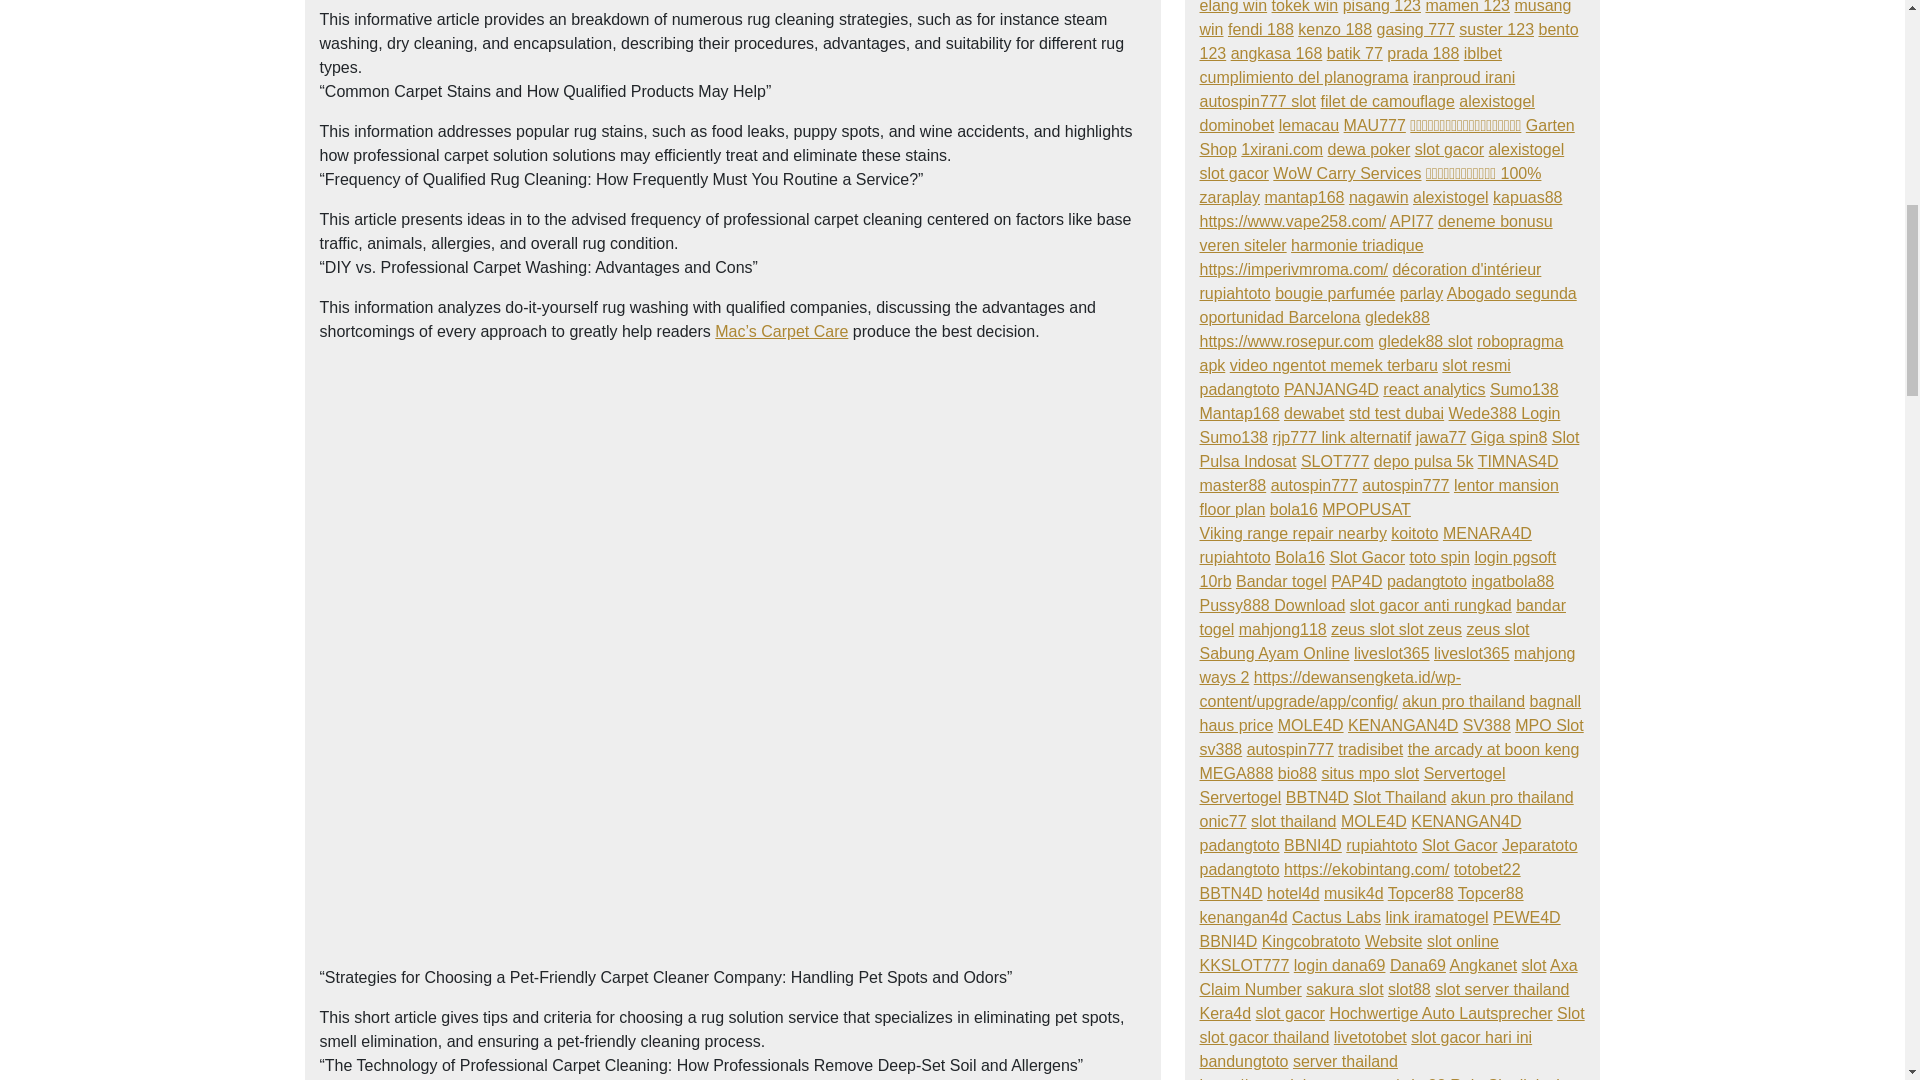 Image resolution: width=1920 pixels, height=1080 pixels. What do you see at coordinates (1261, 28) in the screenshot?
I see `fendi 188` at bounding box center [1261, 28].